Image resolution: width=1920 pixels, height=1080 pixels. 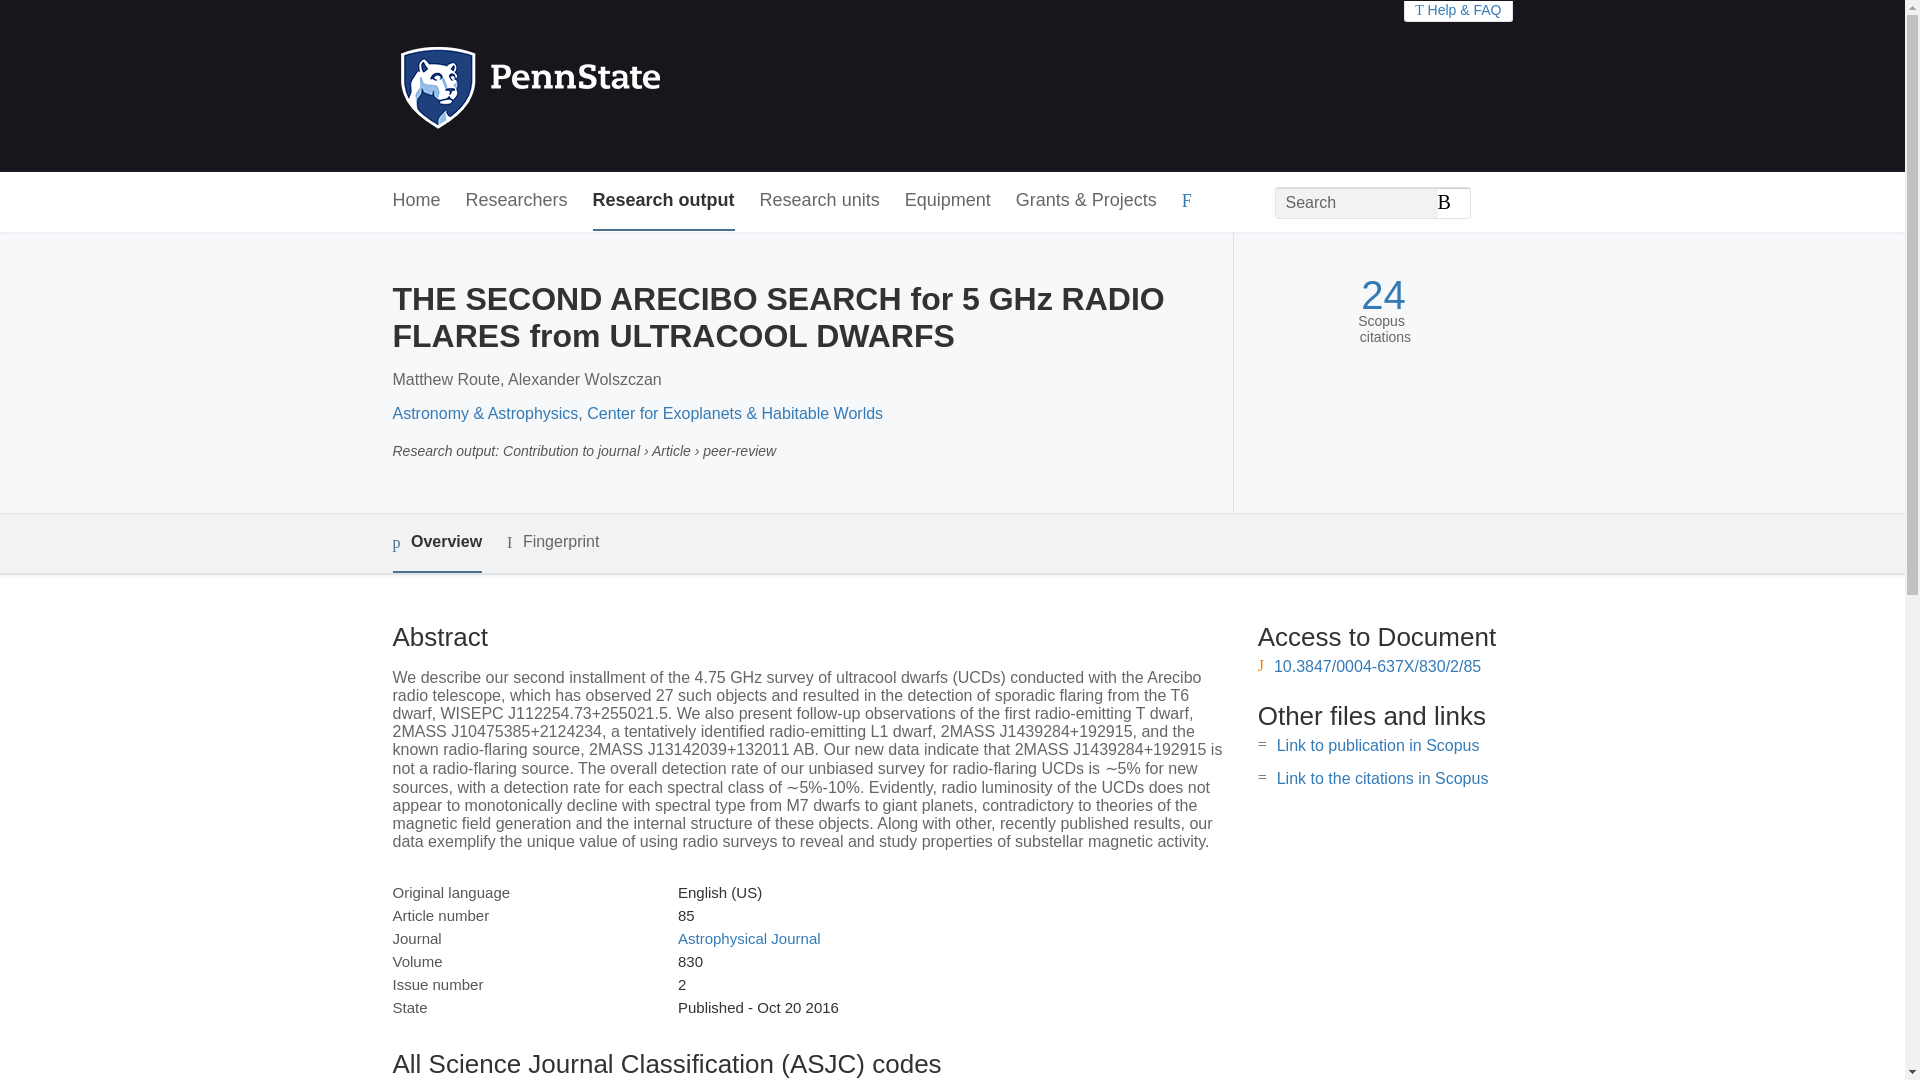 What do you see at coordinates (436, 544) in the screenshot?
I see `Overview` at bounding box center [436, 544].